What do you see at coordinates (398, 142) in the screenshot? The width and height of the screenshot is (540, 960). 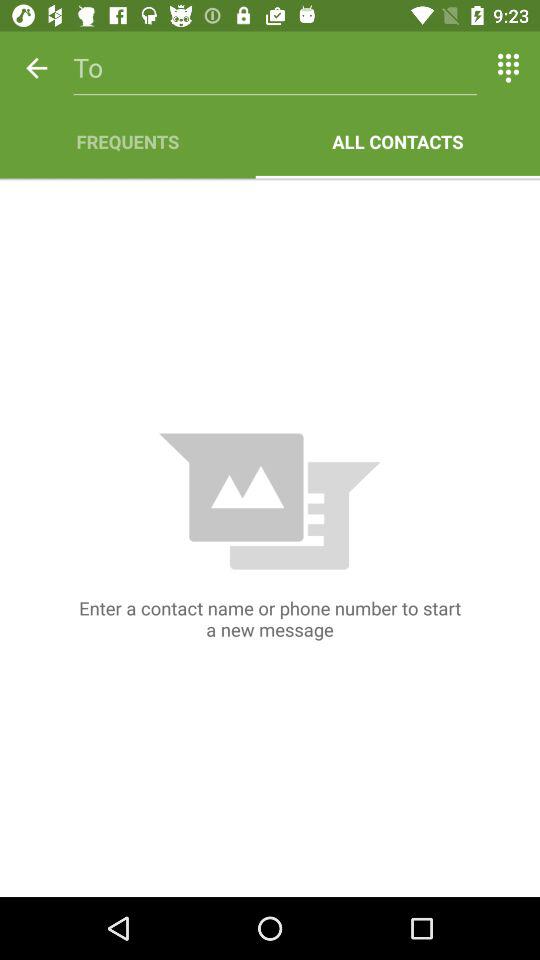 I see `launch all contacts icon` at bounding box center [398, 142].